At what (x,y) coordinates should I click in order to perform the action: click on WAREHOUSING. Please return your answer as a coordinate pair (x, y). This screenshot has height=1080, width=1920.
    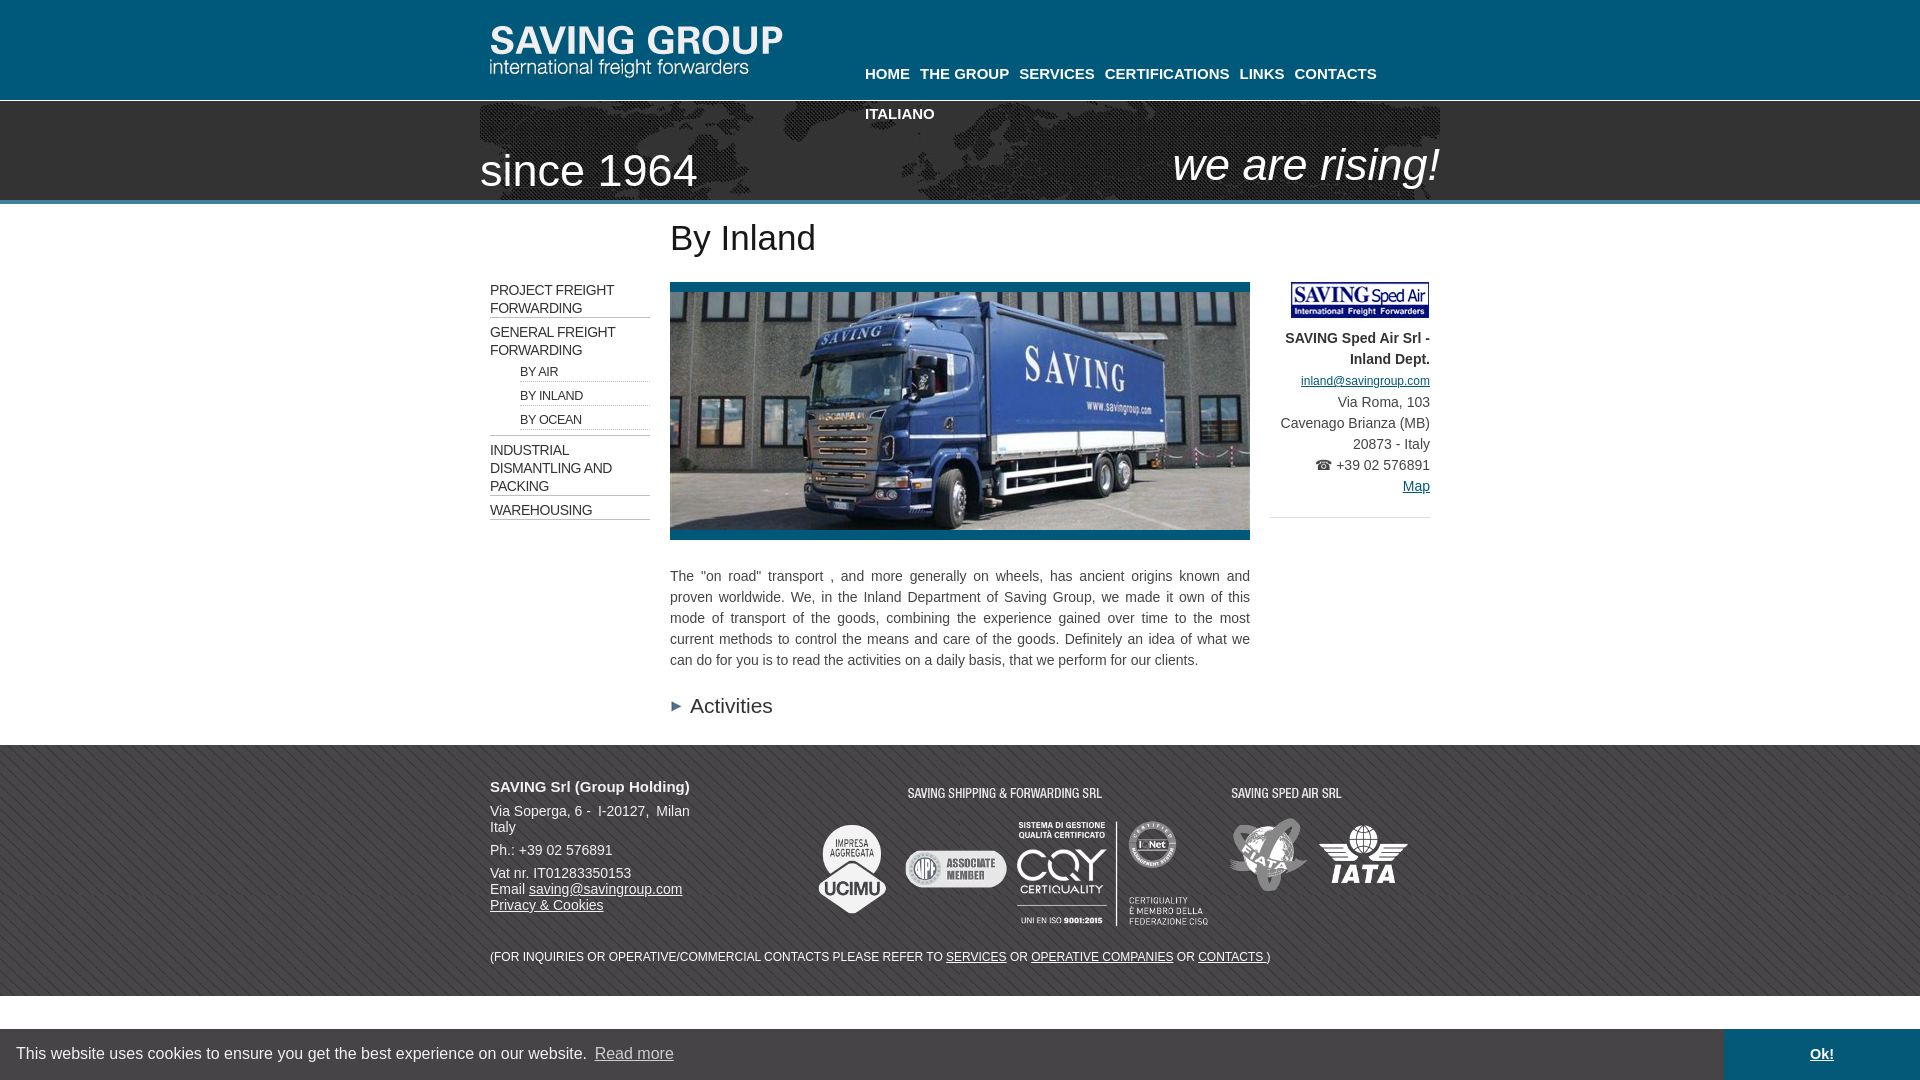
    Looking at the image, I should click on (570, 510).